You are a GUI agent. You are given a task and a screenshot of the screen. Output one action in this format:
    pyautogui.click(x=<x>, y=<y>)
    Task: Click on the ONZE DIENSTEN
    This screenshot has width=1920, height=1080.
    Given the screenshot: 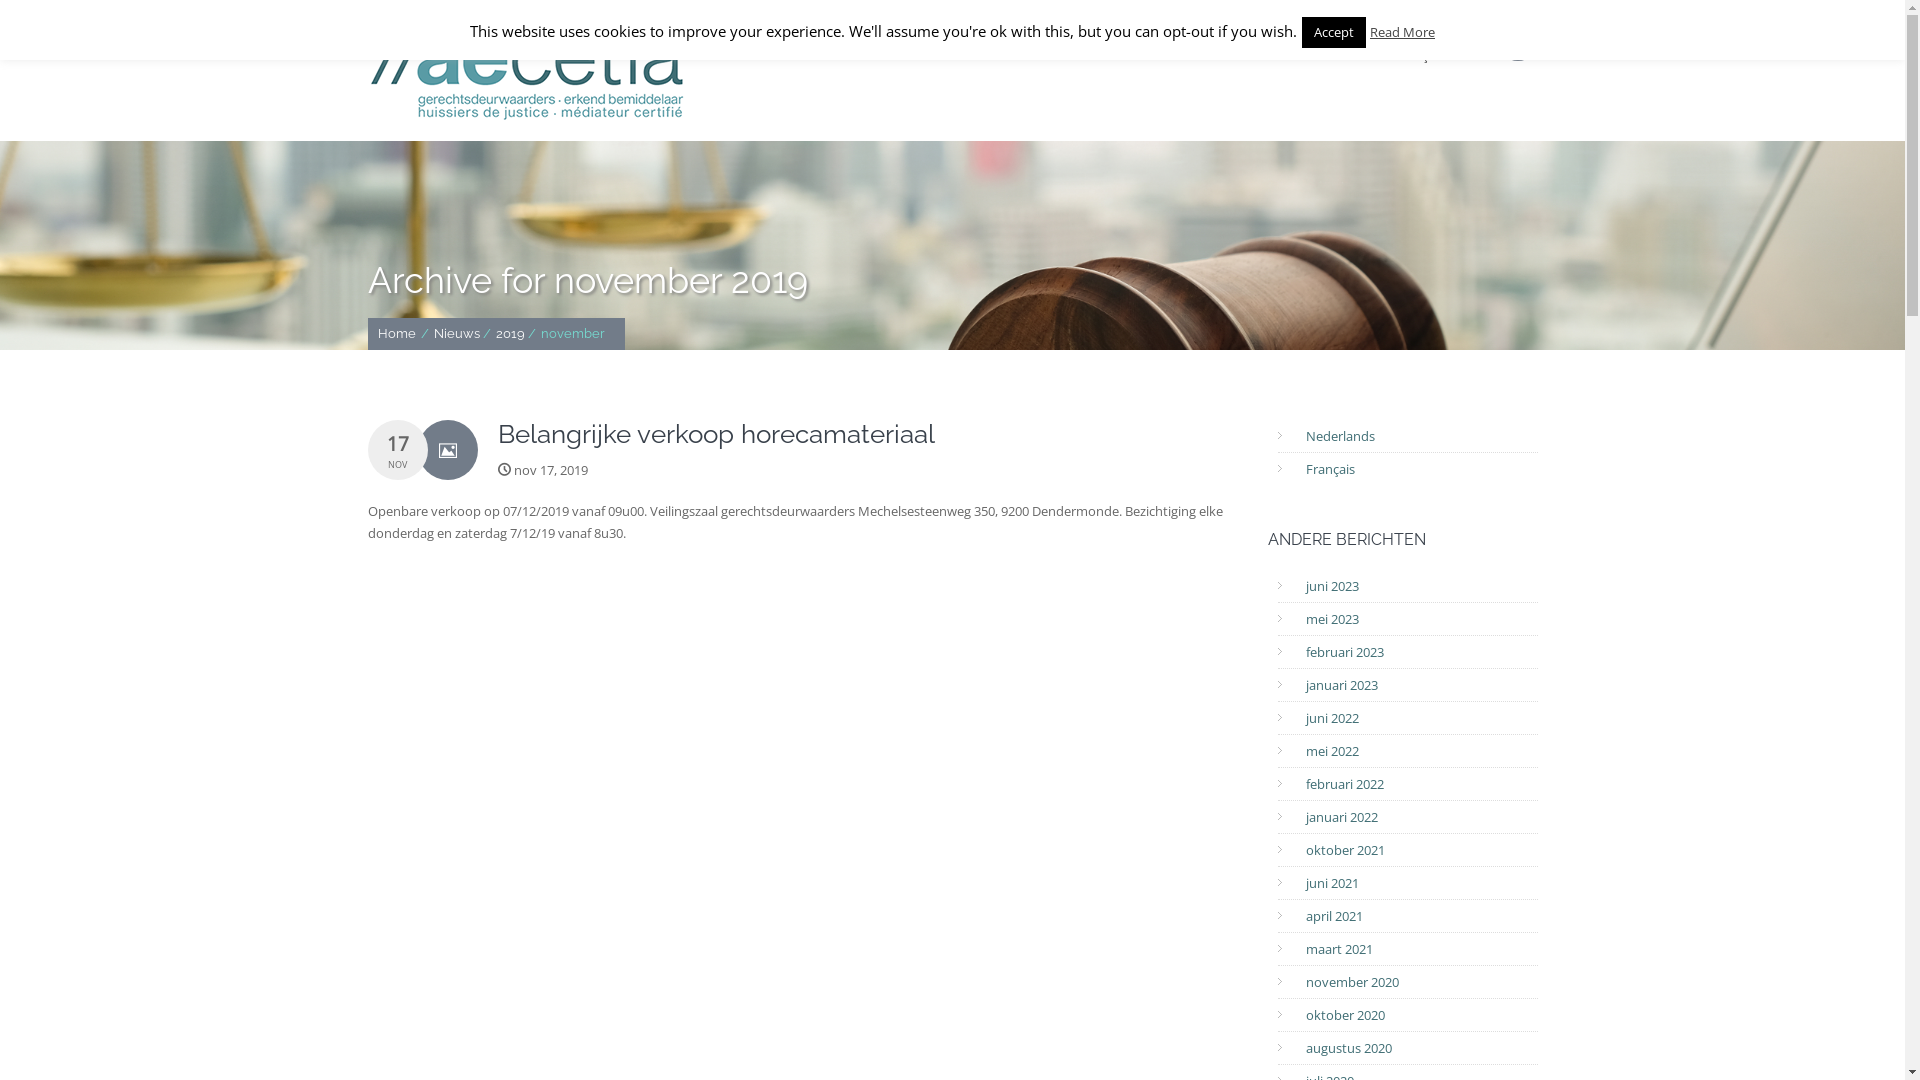 What is the action you would take?
    pyautogui.click(x=1111, y=55)
    